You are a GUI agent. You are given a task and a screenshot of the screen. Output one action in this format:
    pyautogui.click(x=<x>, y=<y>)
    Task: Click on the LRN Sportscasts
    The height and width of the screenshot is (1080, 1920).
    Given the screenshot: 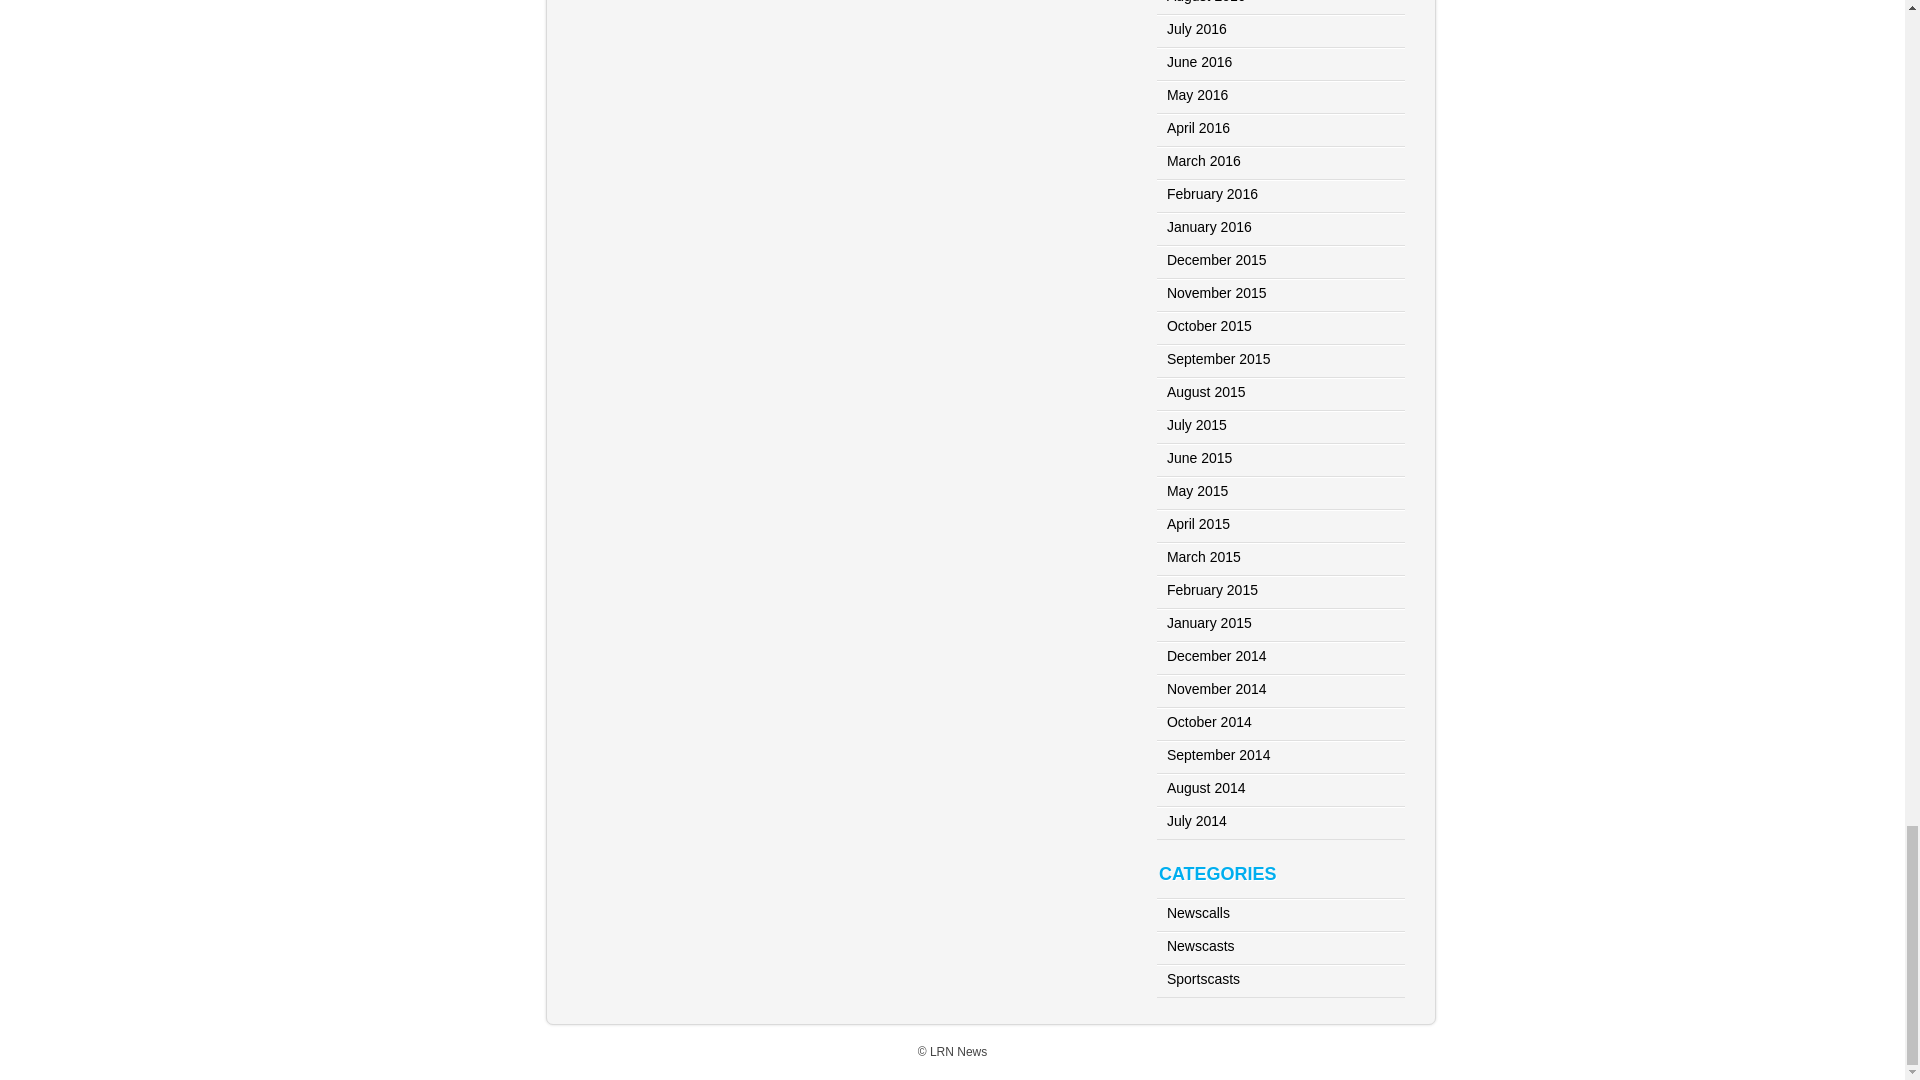 What is the action you would take?
    pyautogui.click(x=1204, y=978)
    